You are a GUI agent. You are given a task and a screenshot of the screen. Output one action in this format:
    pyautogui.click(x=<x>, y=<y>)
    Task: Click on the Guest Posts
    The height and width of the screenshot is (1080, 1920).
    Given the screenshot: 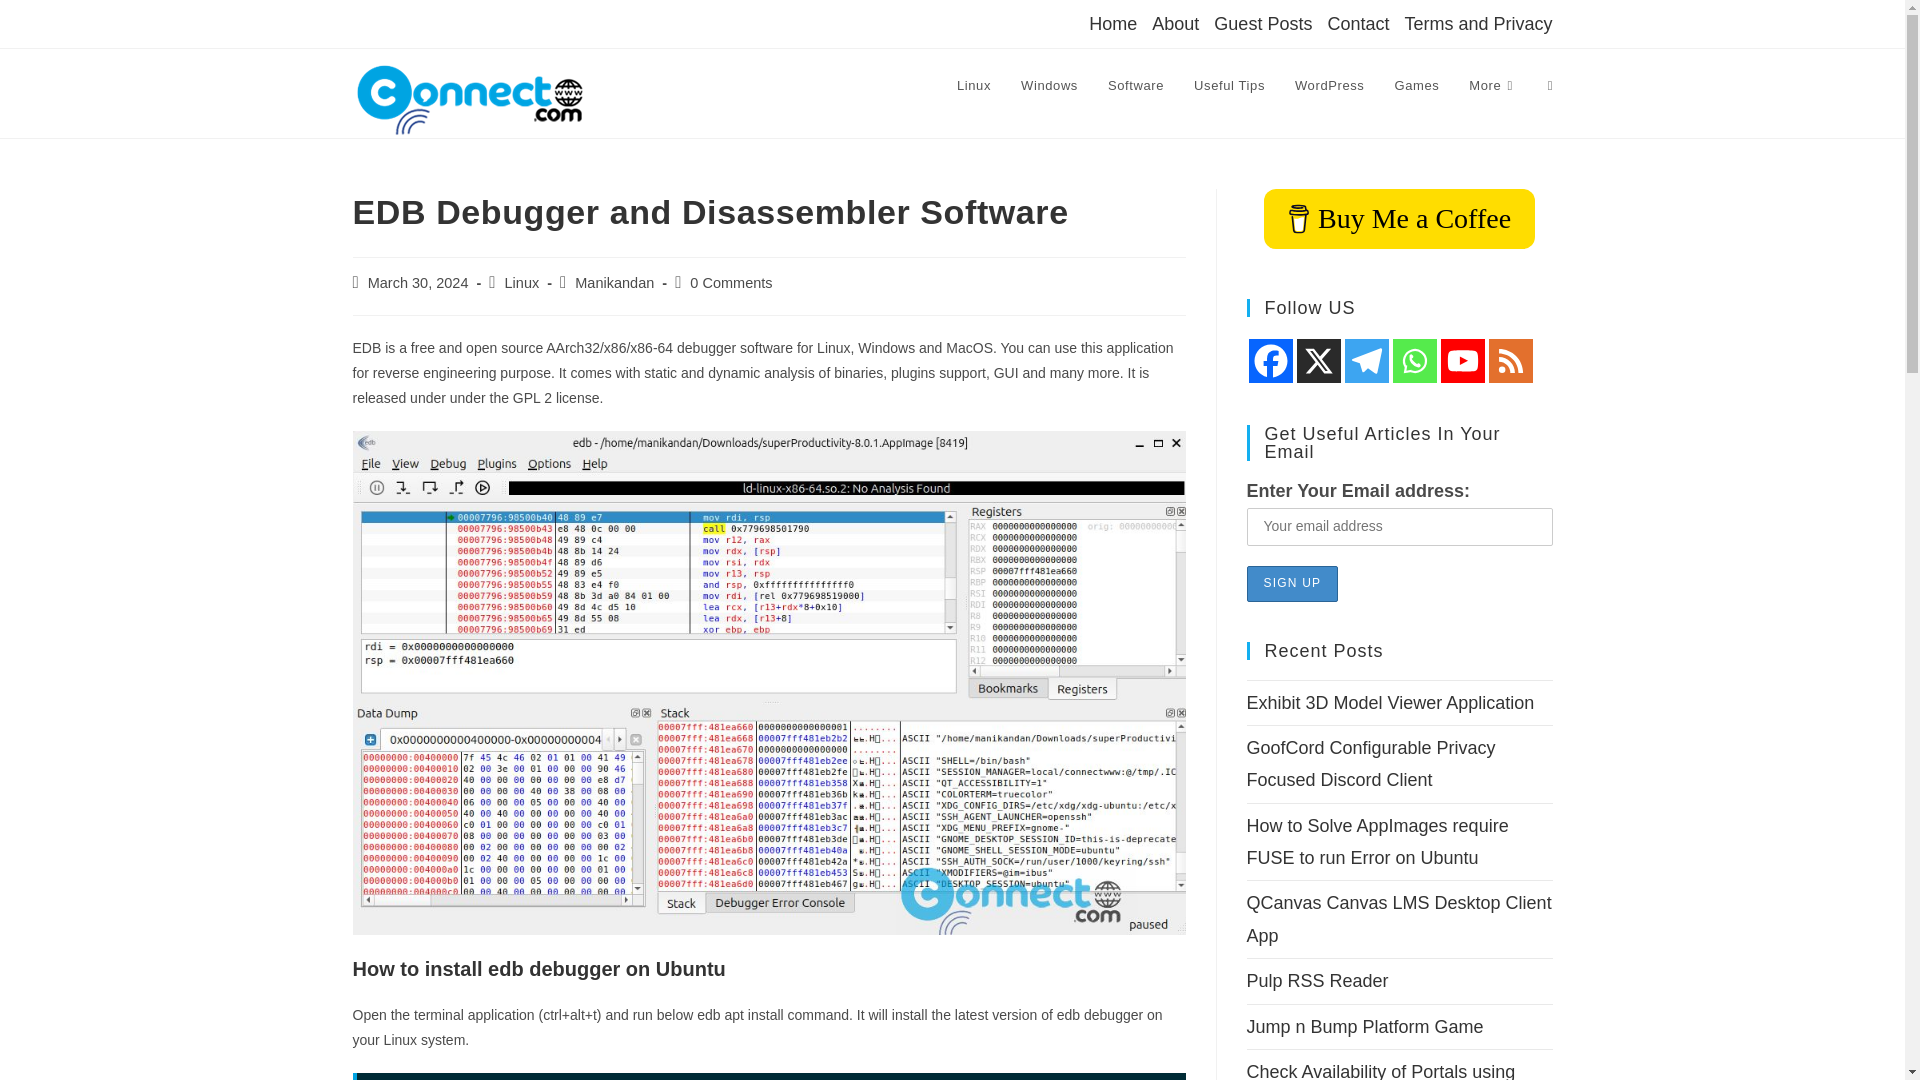 What is the action you would take?
    pyautogui.click(x=1262, y=23)
    